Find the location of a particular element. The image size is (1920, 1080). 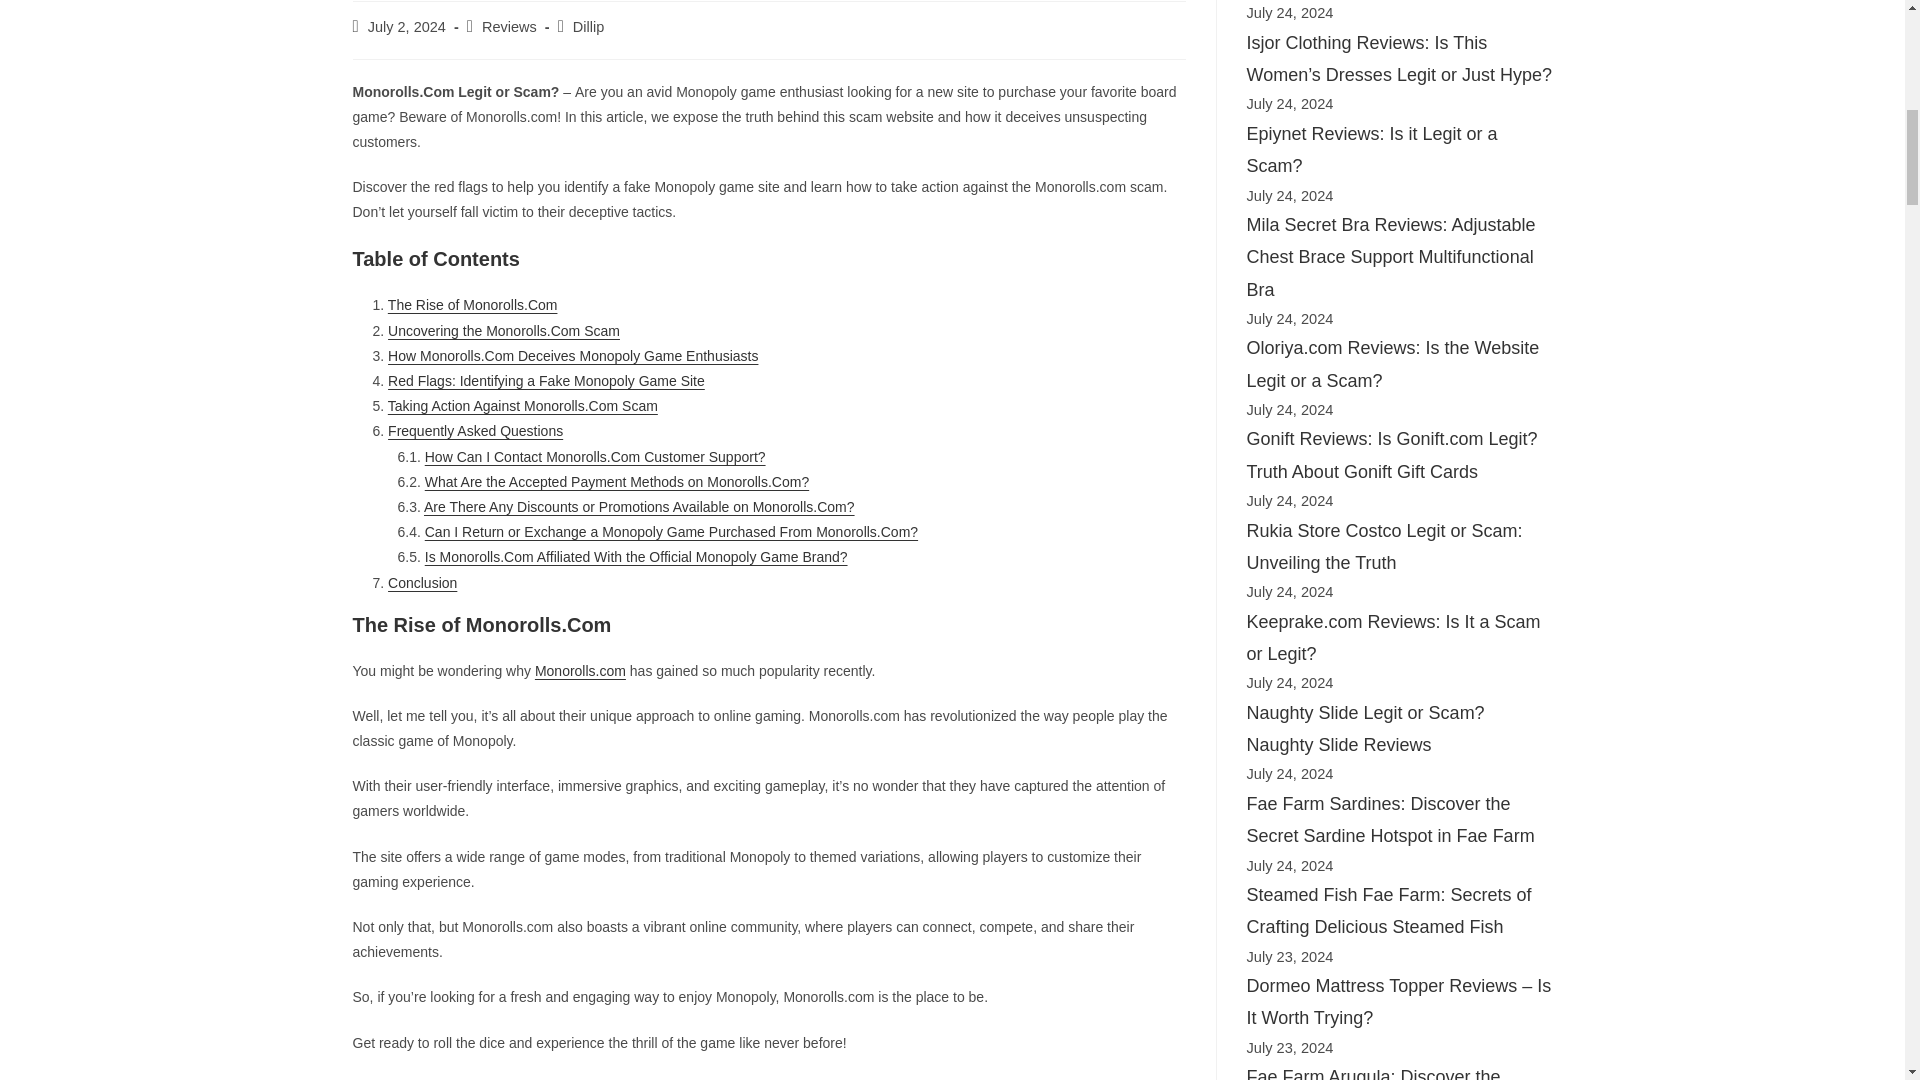

Dillip is located at coordinates (588, 26).